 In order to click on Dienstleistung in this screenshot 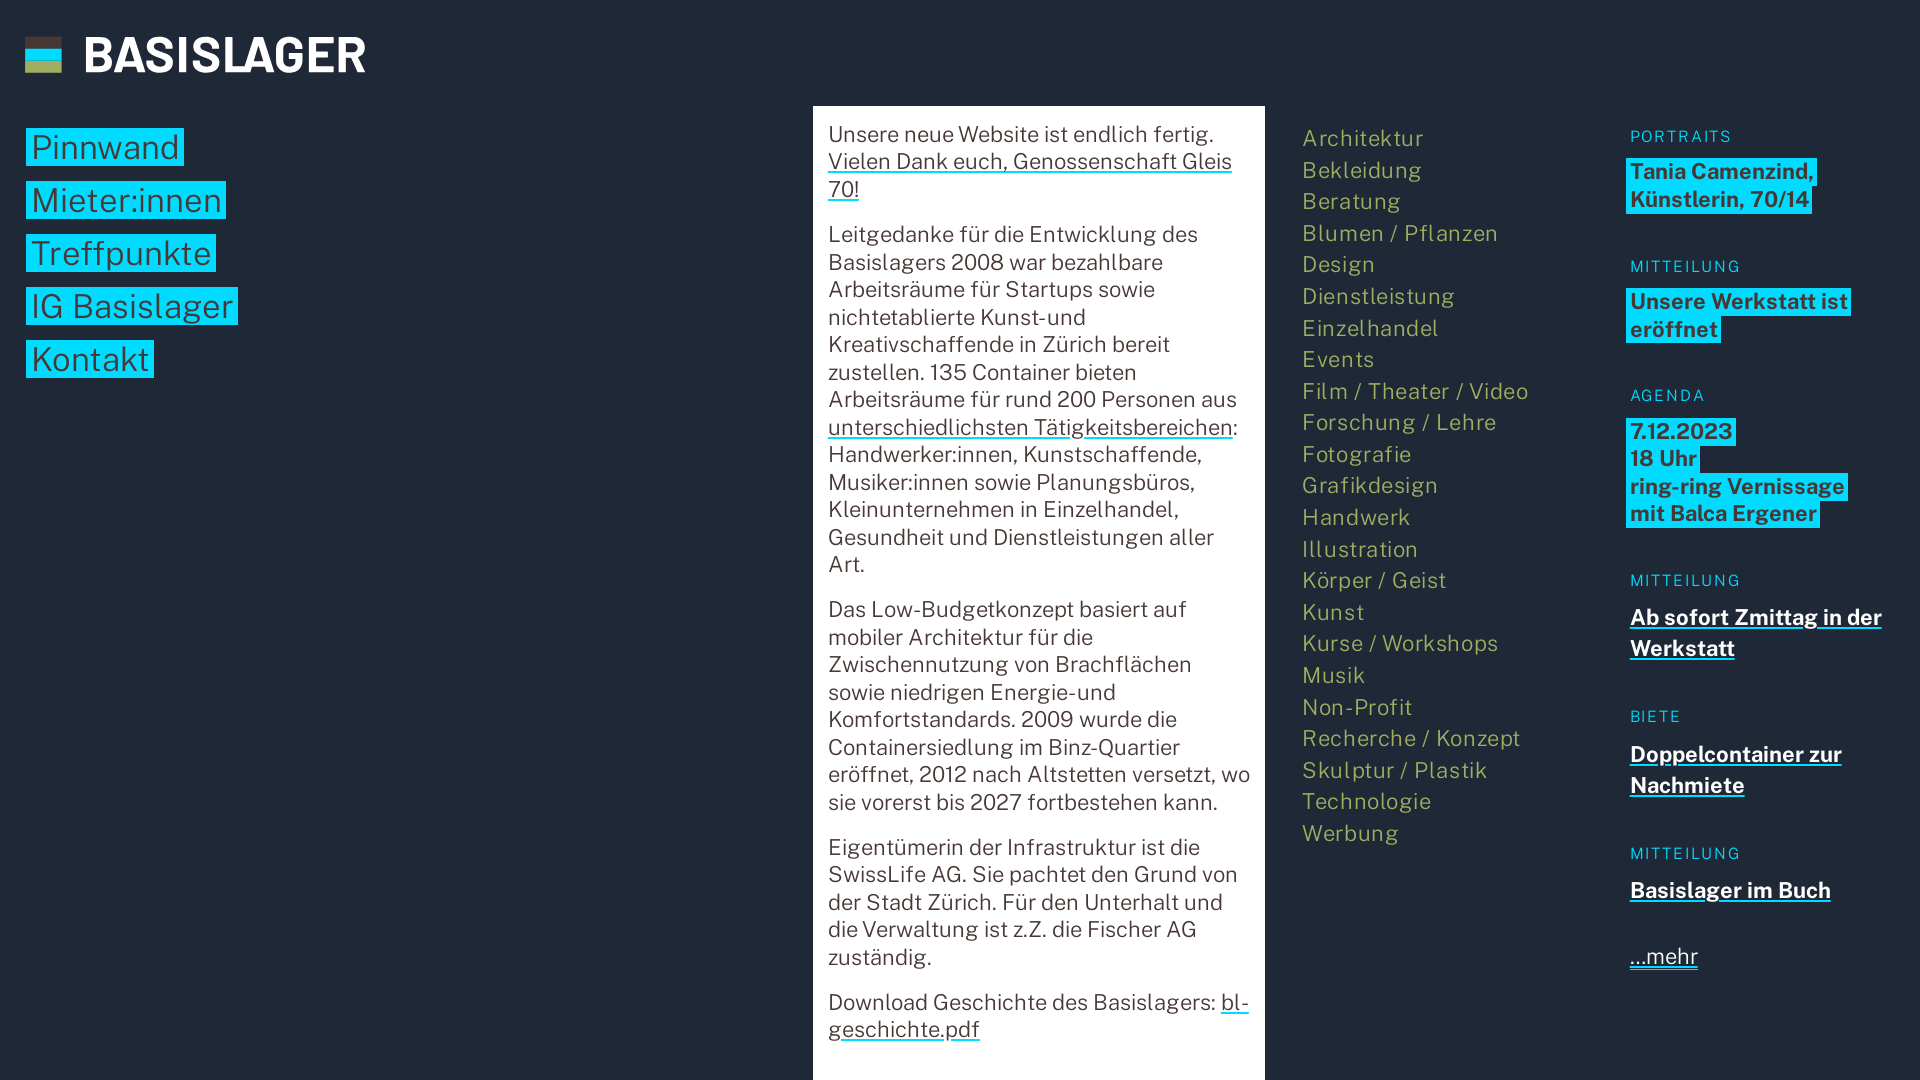, I will do `click(1379, 296)`.